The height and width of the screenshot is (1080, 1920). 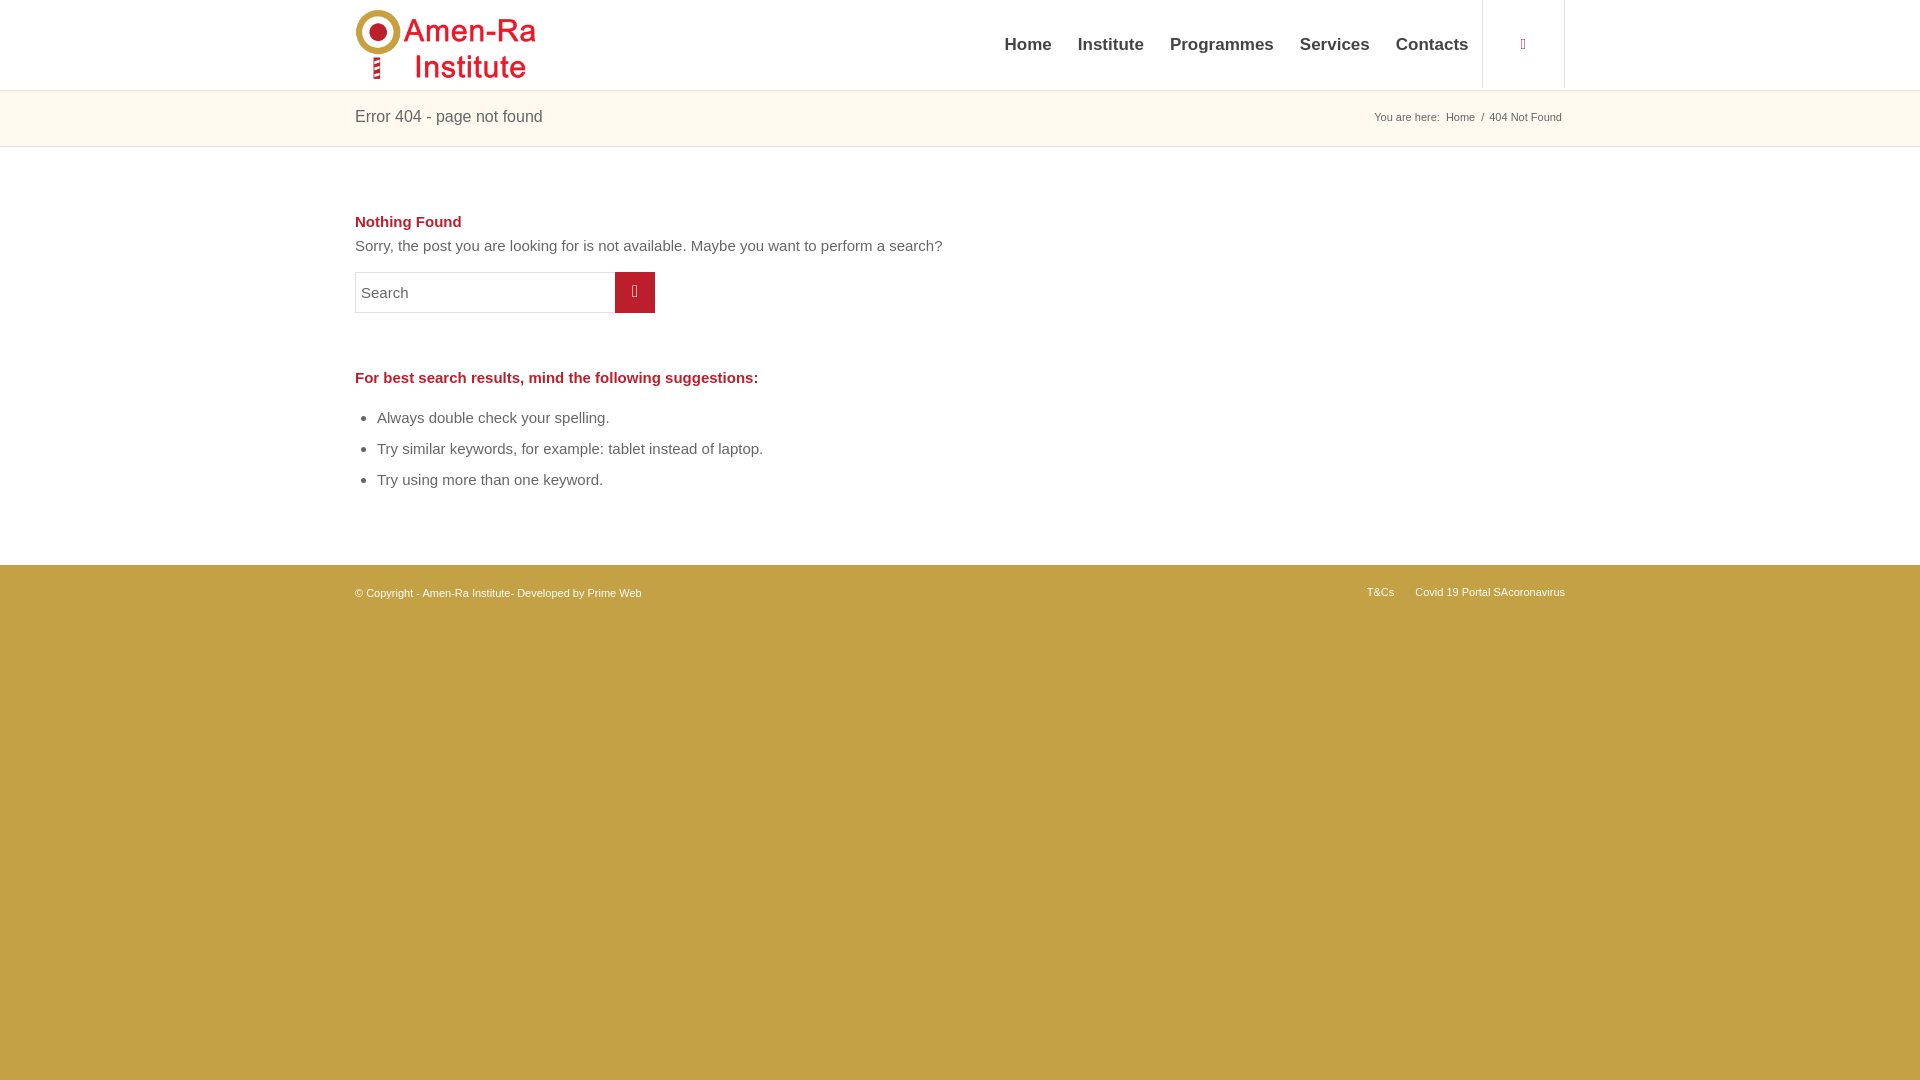 I want to click on Programmes, so click(x=1222, y=44).